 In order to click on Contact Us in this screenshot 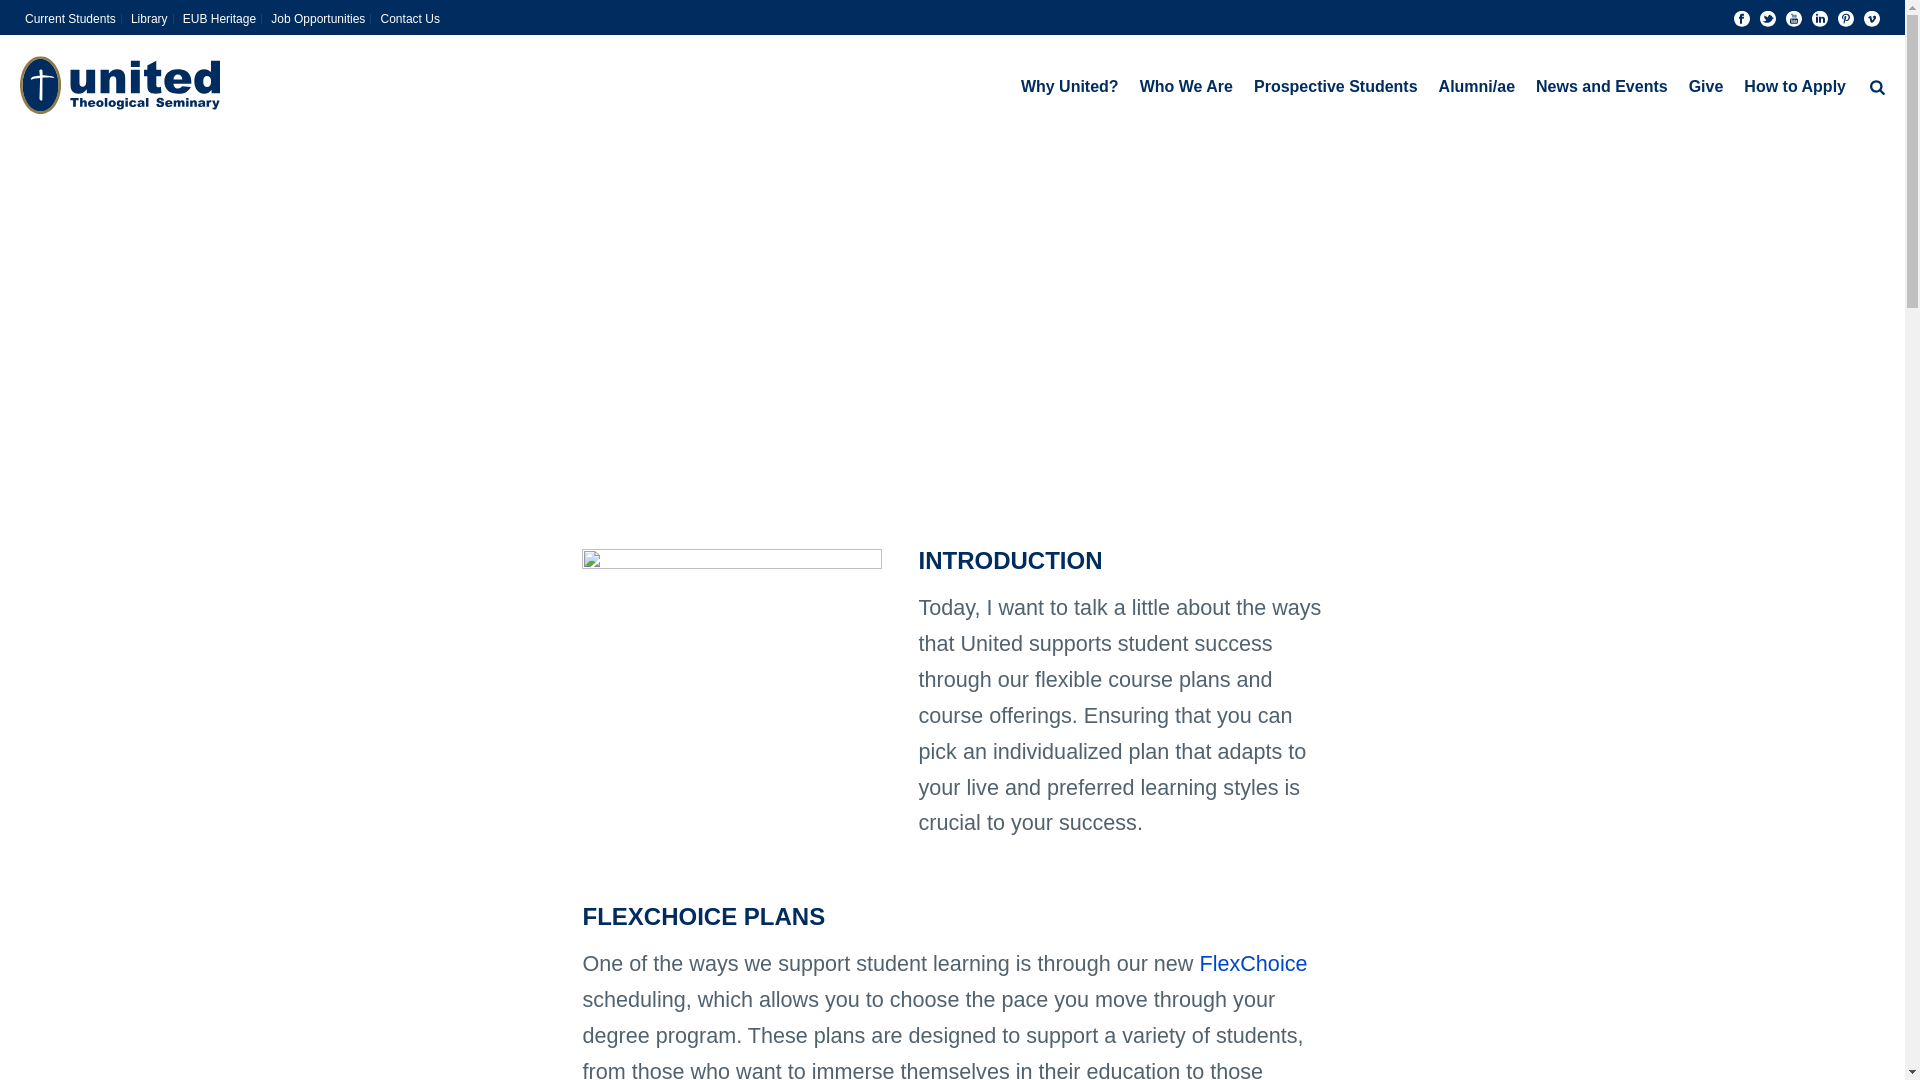, I will do `click(410, 18)`.